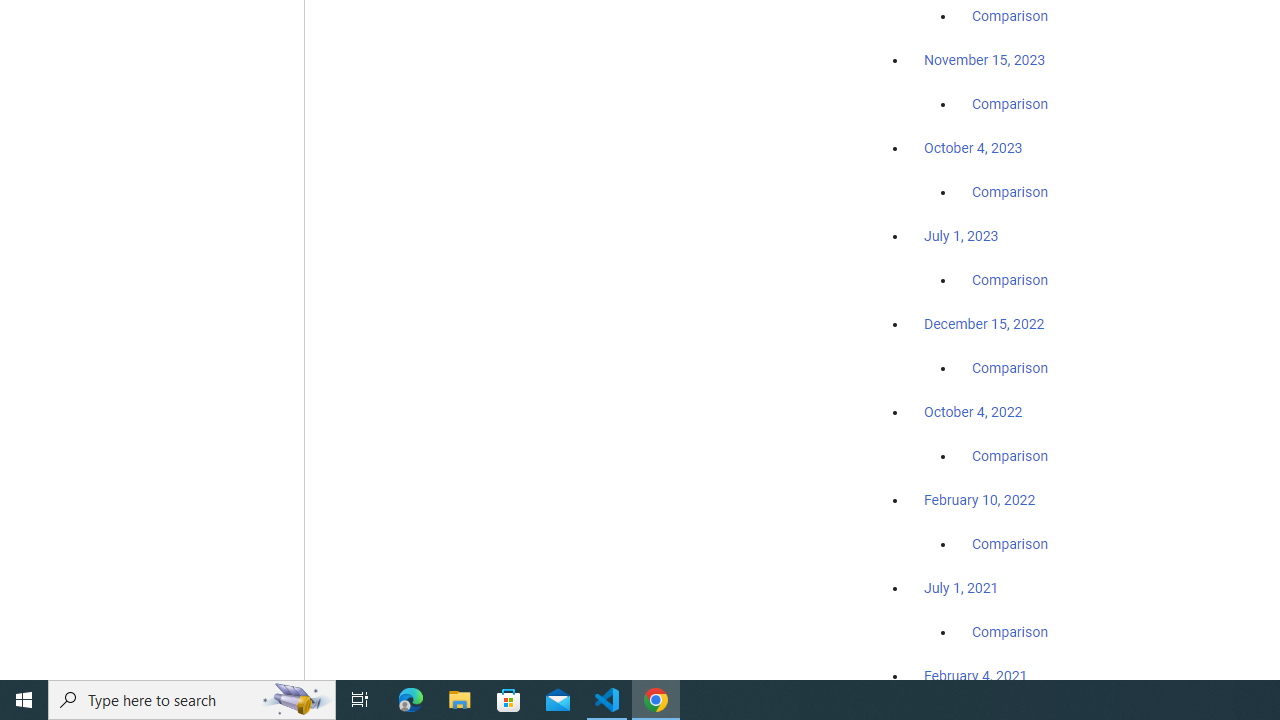 The image size is (1280, 720). I want to click on October 4, 2023, so click(973, 148).